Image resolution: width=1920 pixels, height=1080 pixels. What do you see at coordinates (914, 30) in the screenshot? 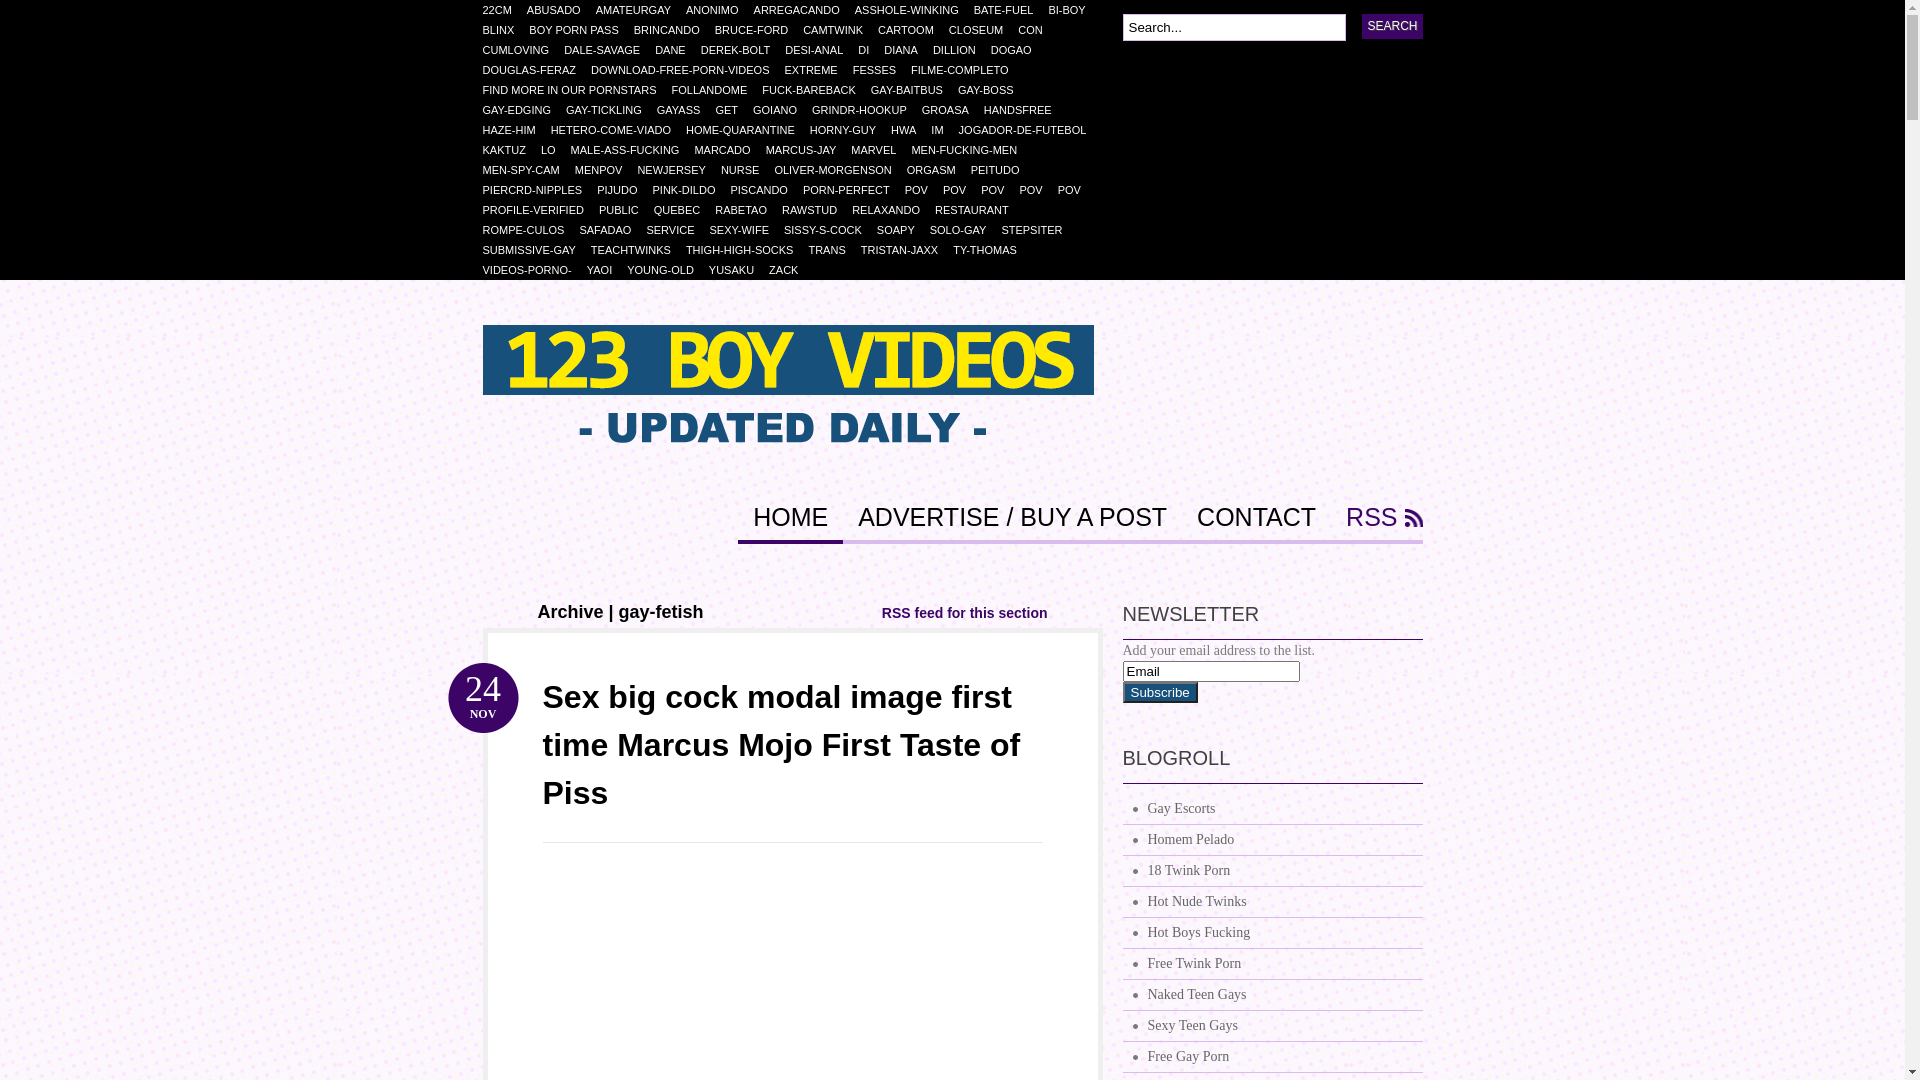
I see `CARTOOM` at bounding box center [914, 30].